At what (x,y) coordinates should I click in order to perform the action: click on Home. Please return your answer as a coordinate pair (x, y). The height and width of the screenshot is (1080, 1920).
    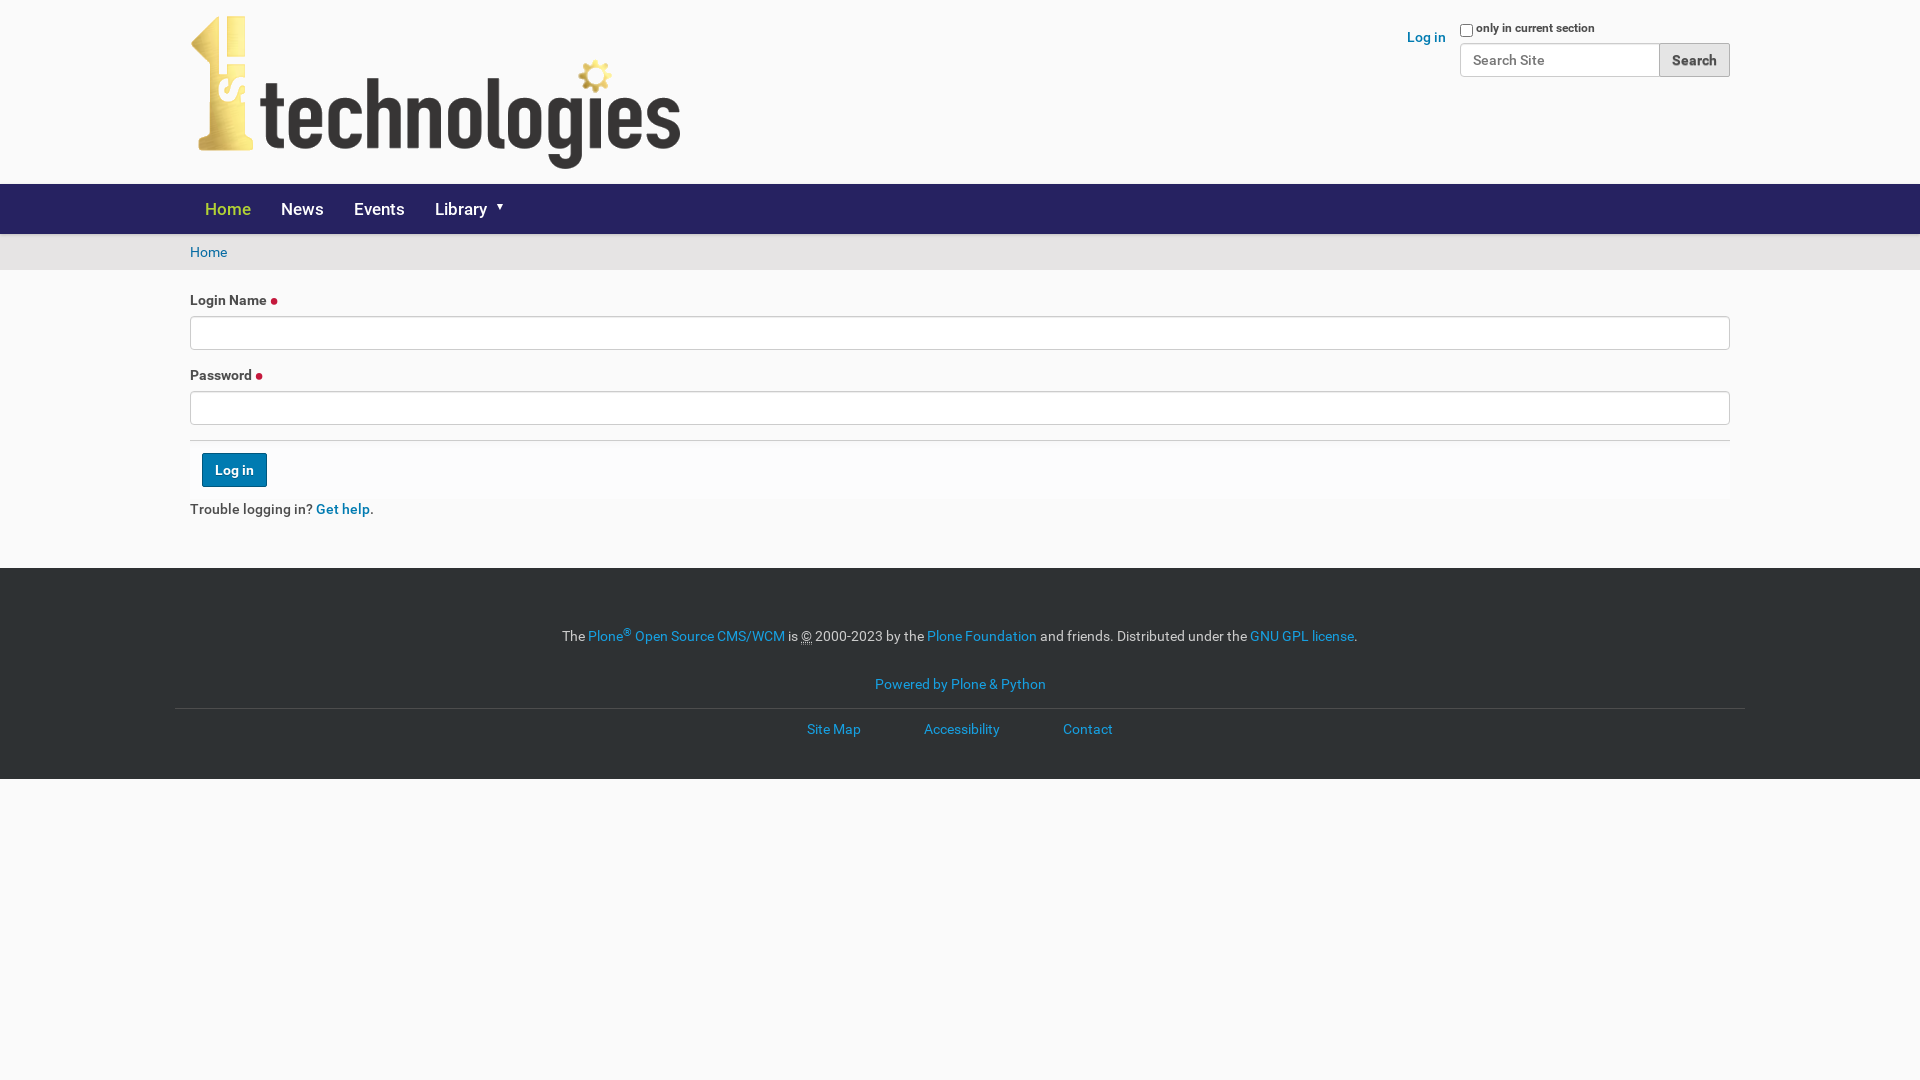
    Looking at the image, I should click on (208, 252).